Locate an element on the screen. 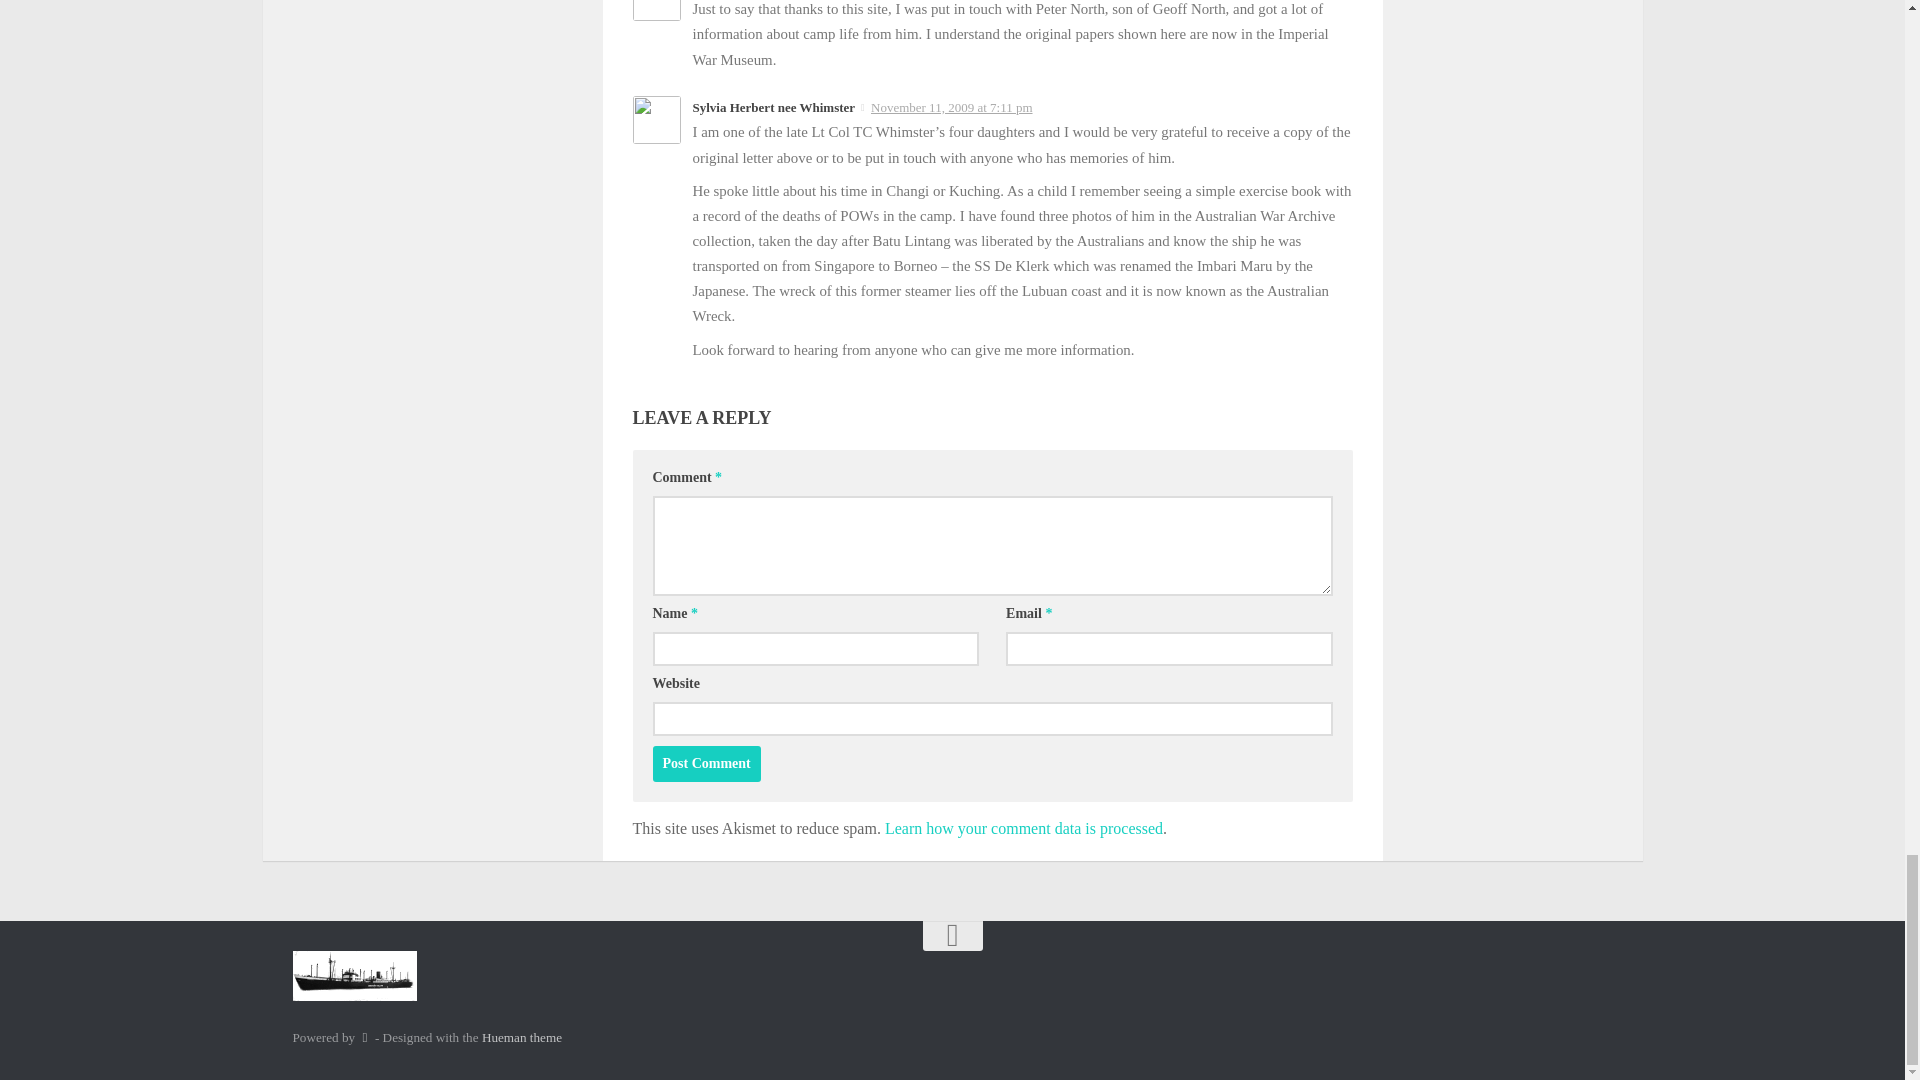  Post Comment is located at coordinates (706, 764).